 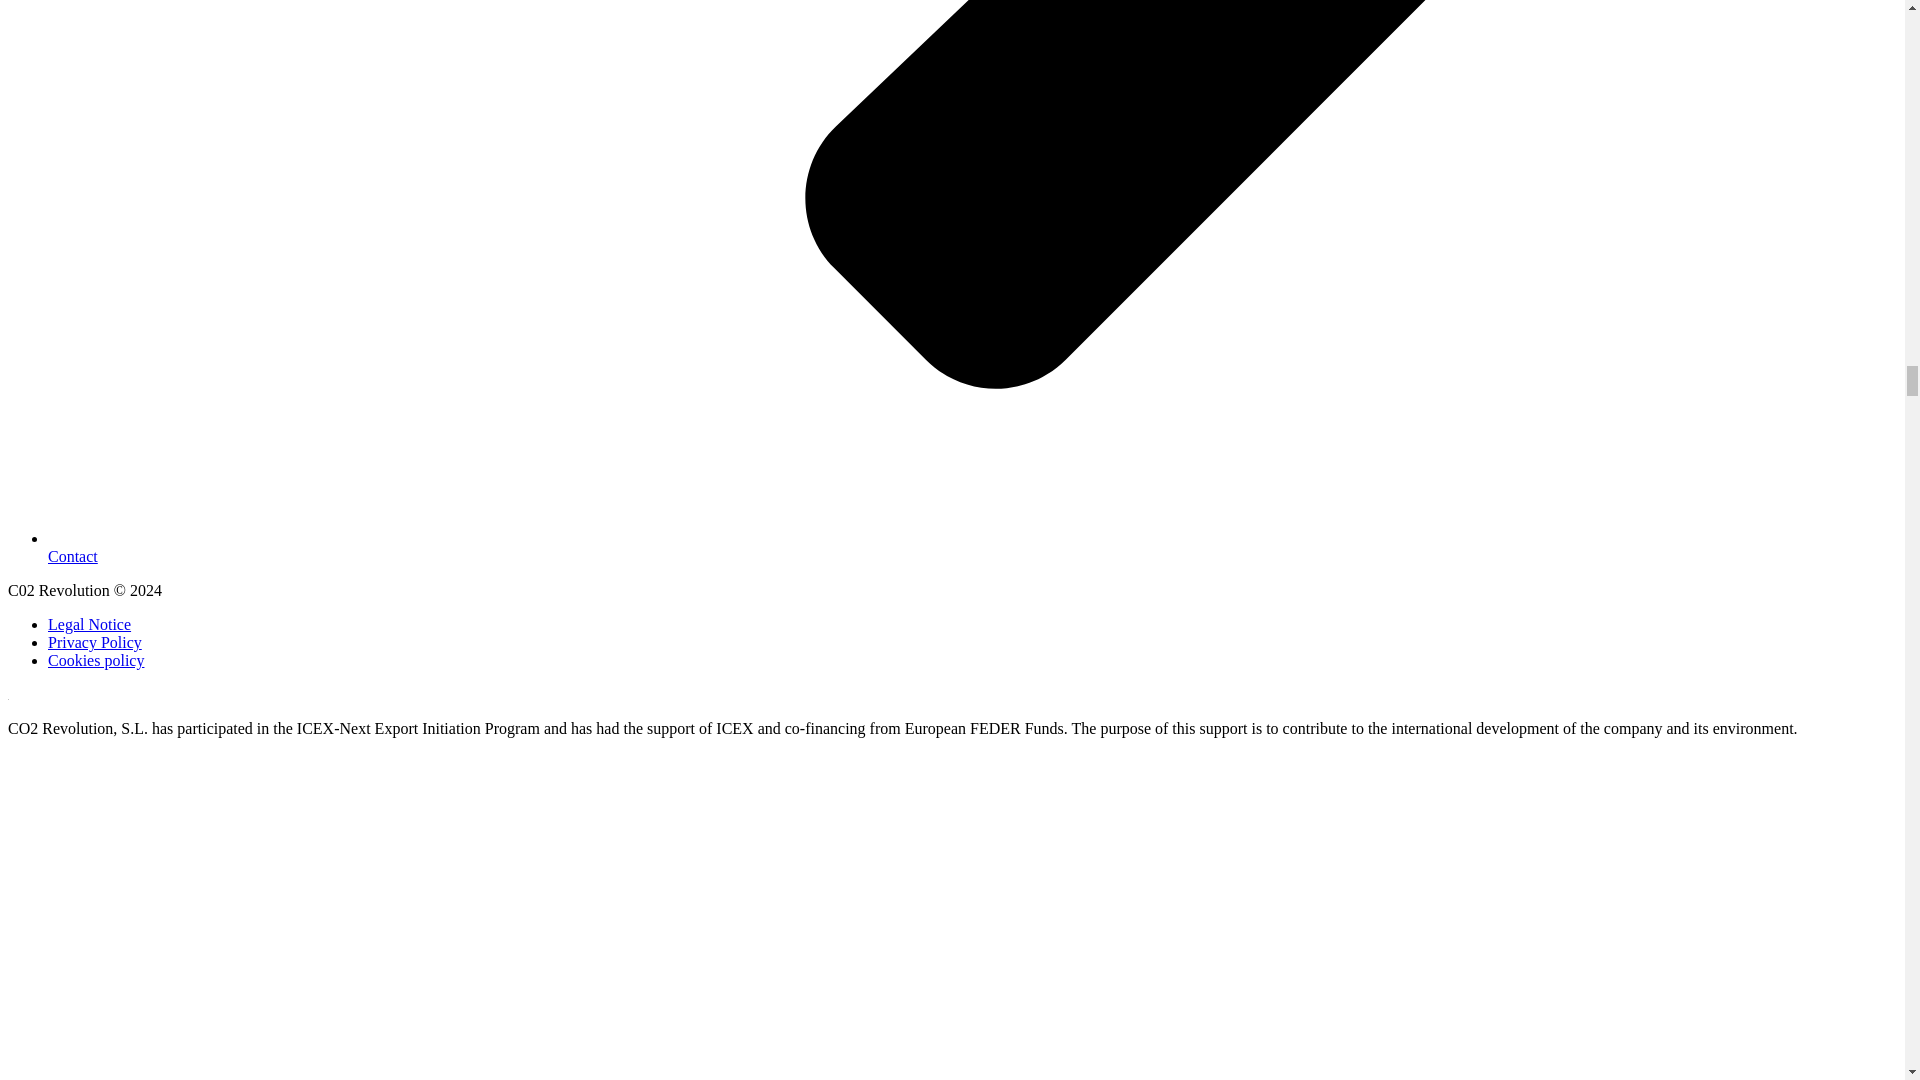 What do you see at coordinates (95, 642) in the screenshot?
I see `Privacy Policy` at bounding box center [95, 642].